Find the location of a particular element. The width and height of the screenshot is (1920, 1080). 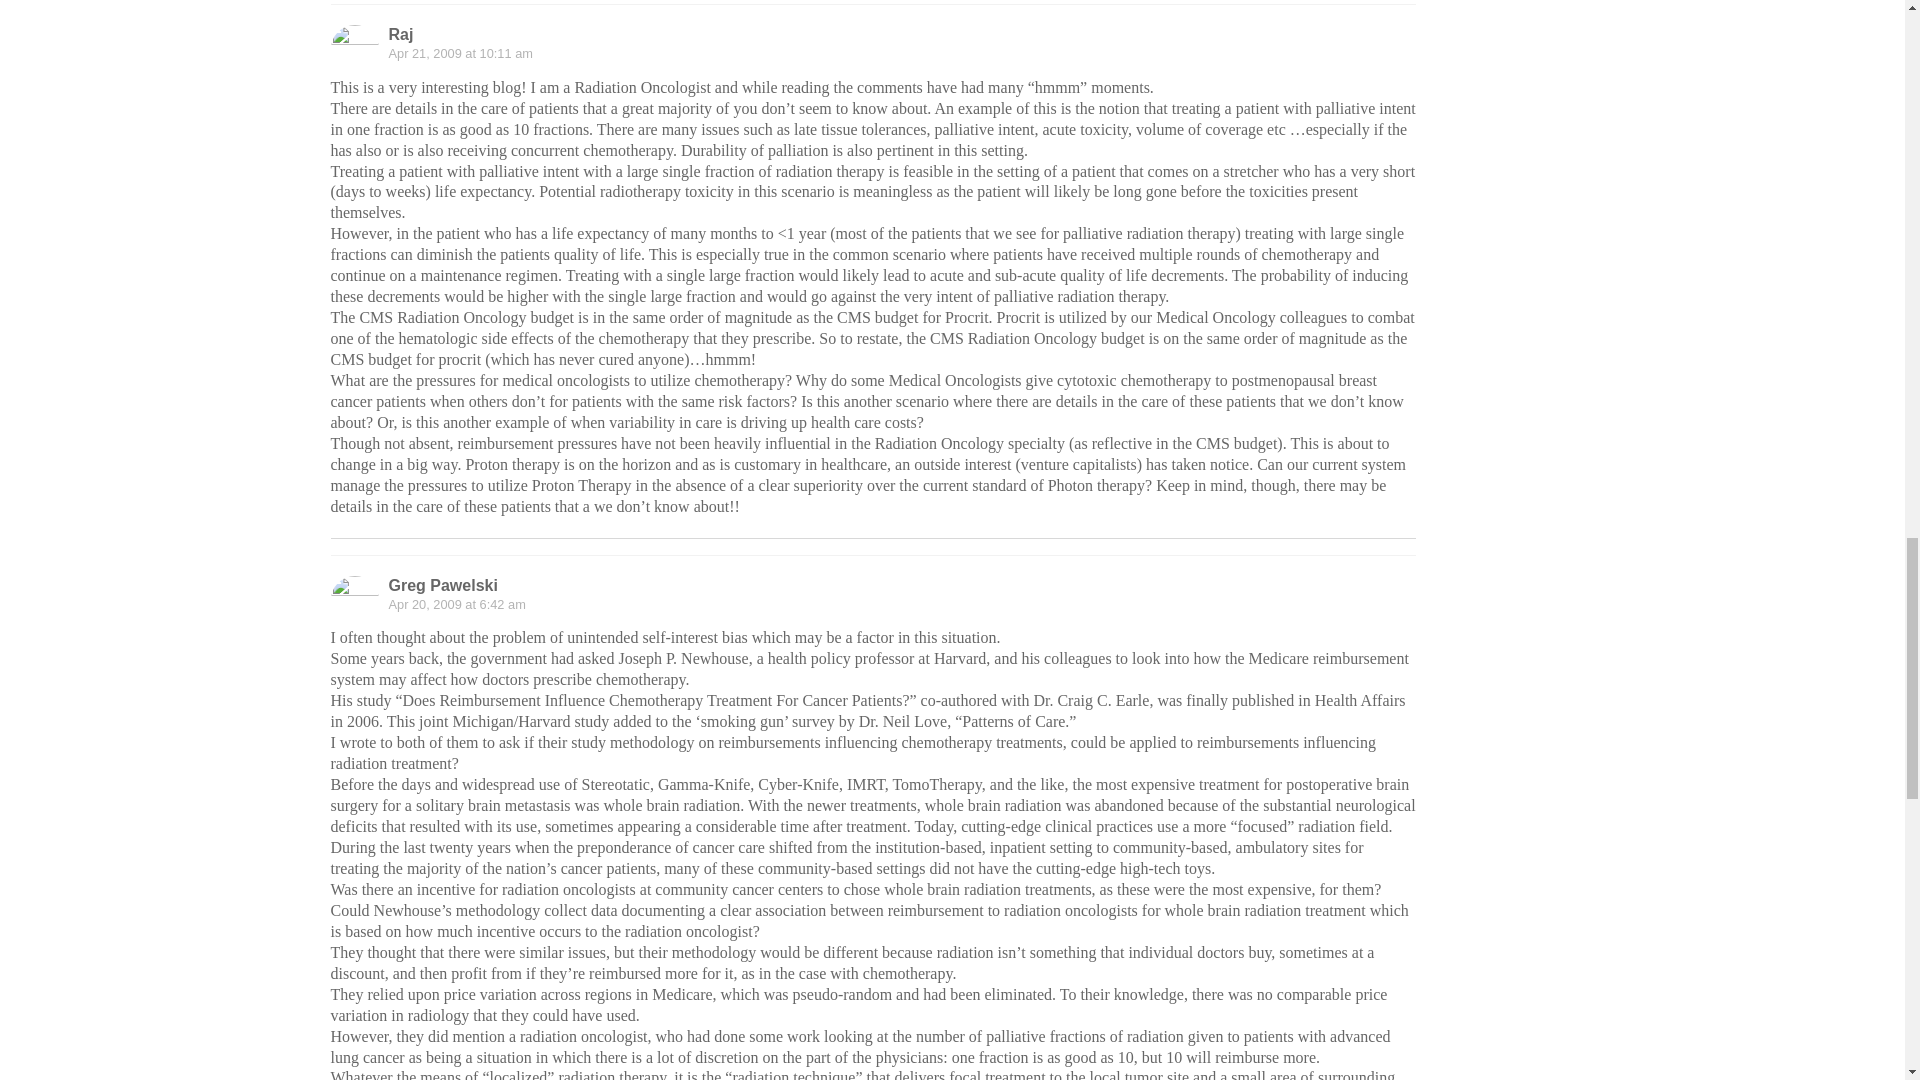

Apr 21, 2009 at 10:11 am is located at coordinates (459, 53).